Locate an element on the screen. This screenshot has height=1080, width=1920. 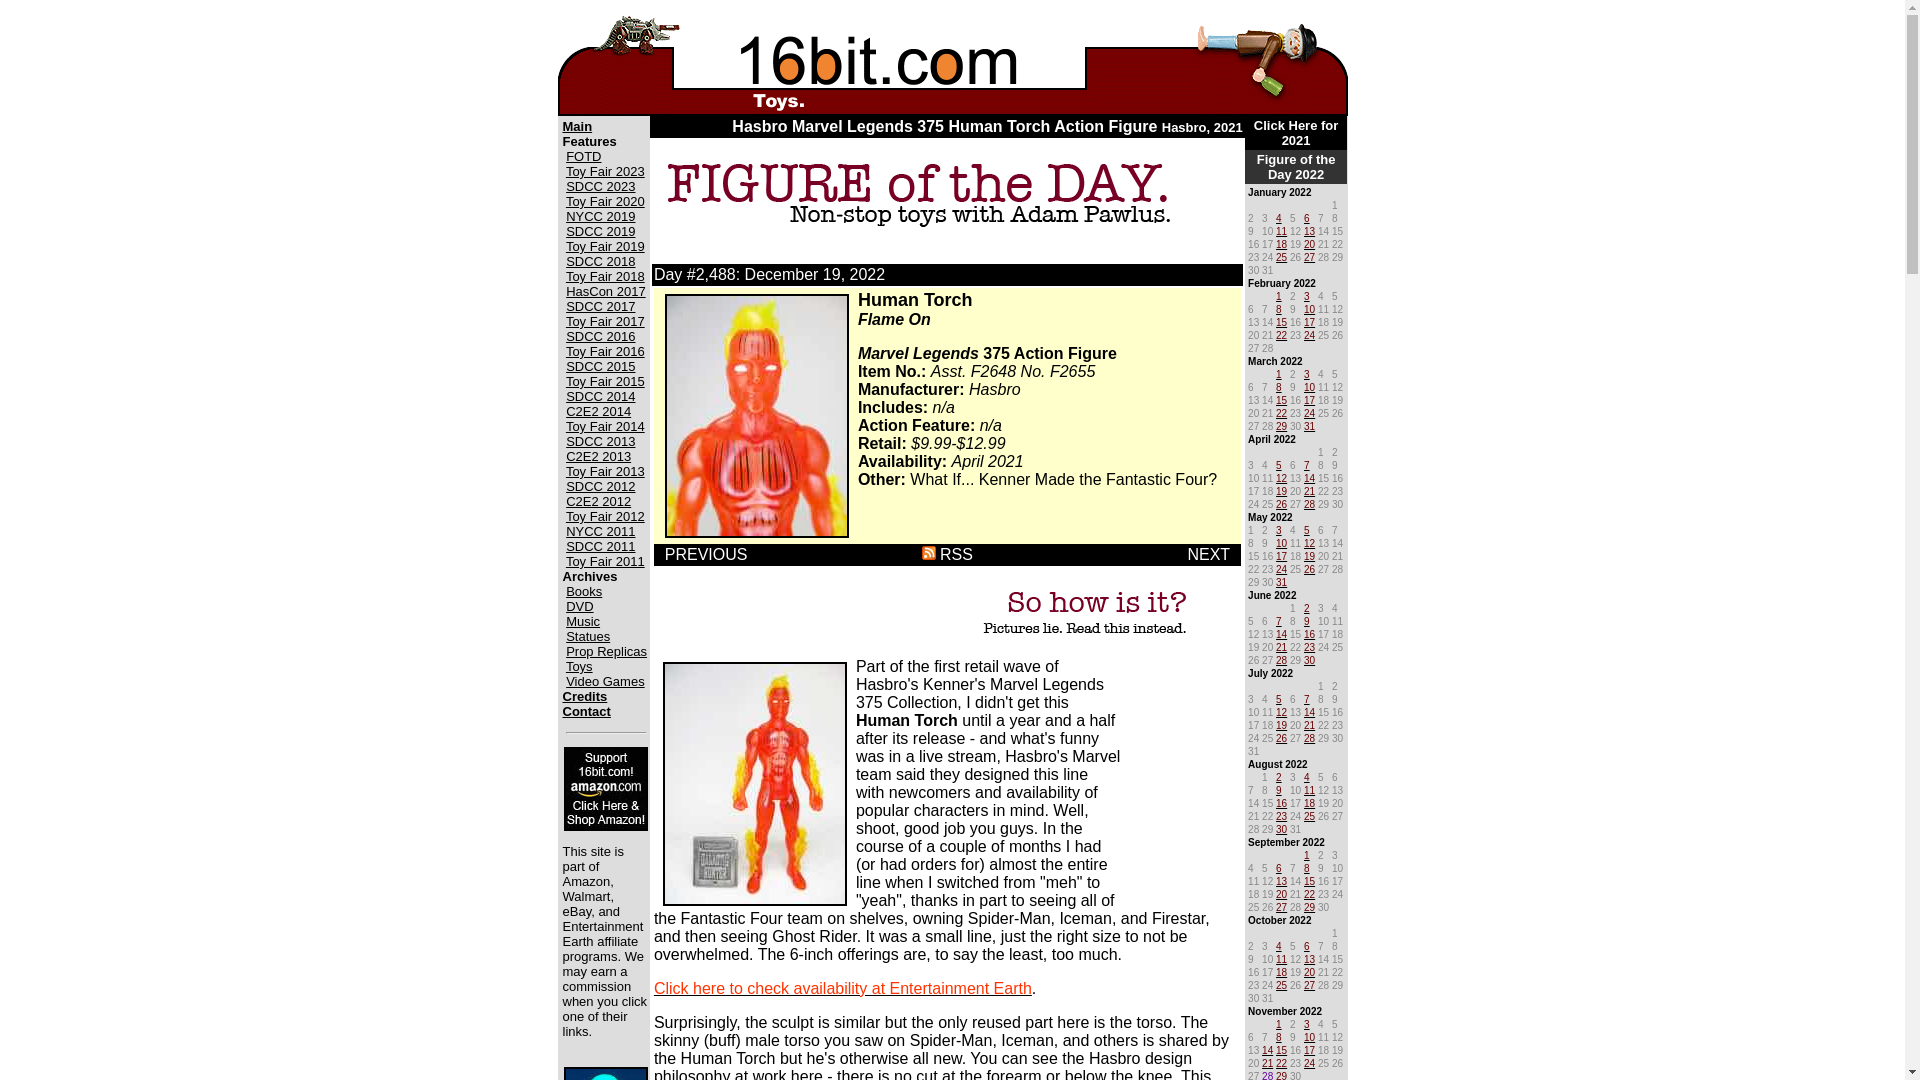
NYCC 2011 is located at coordinates (600, 530).